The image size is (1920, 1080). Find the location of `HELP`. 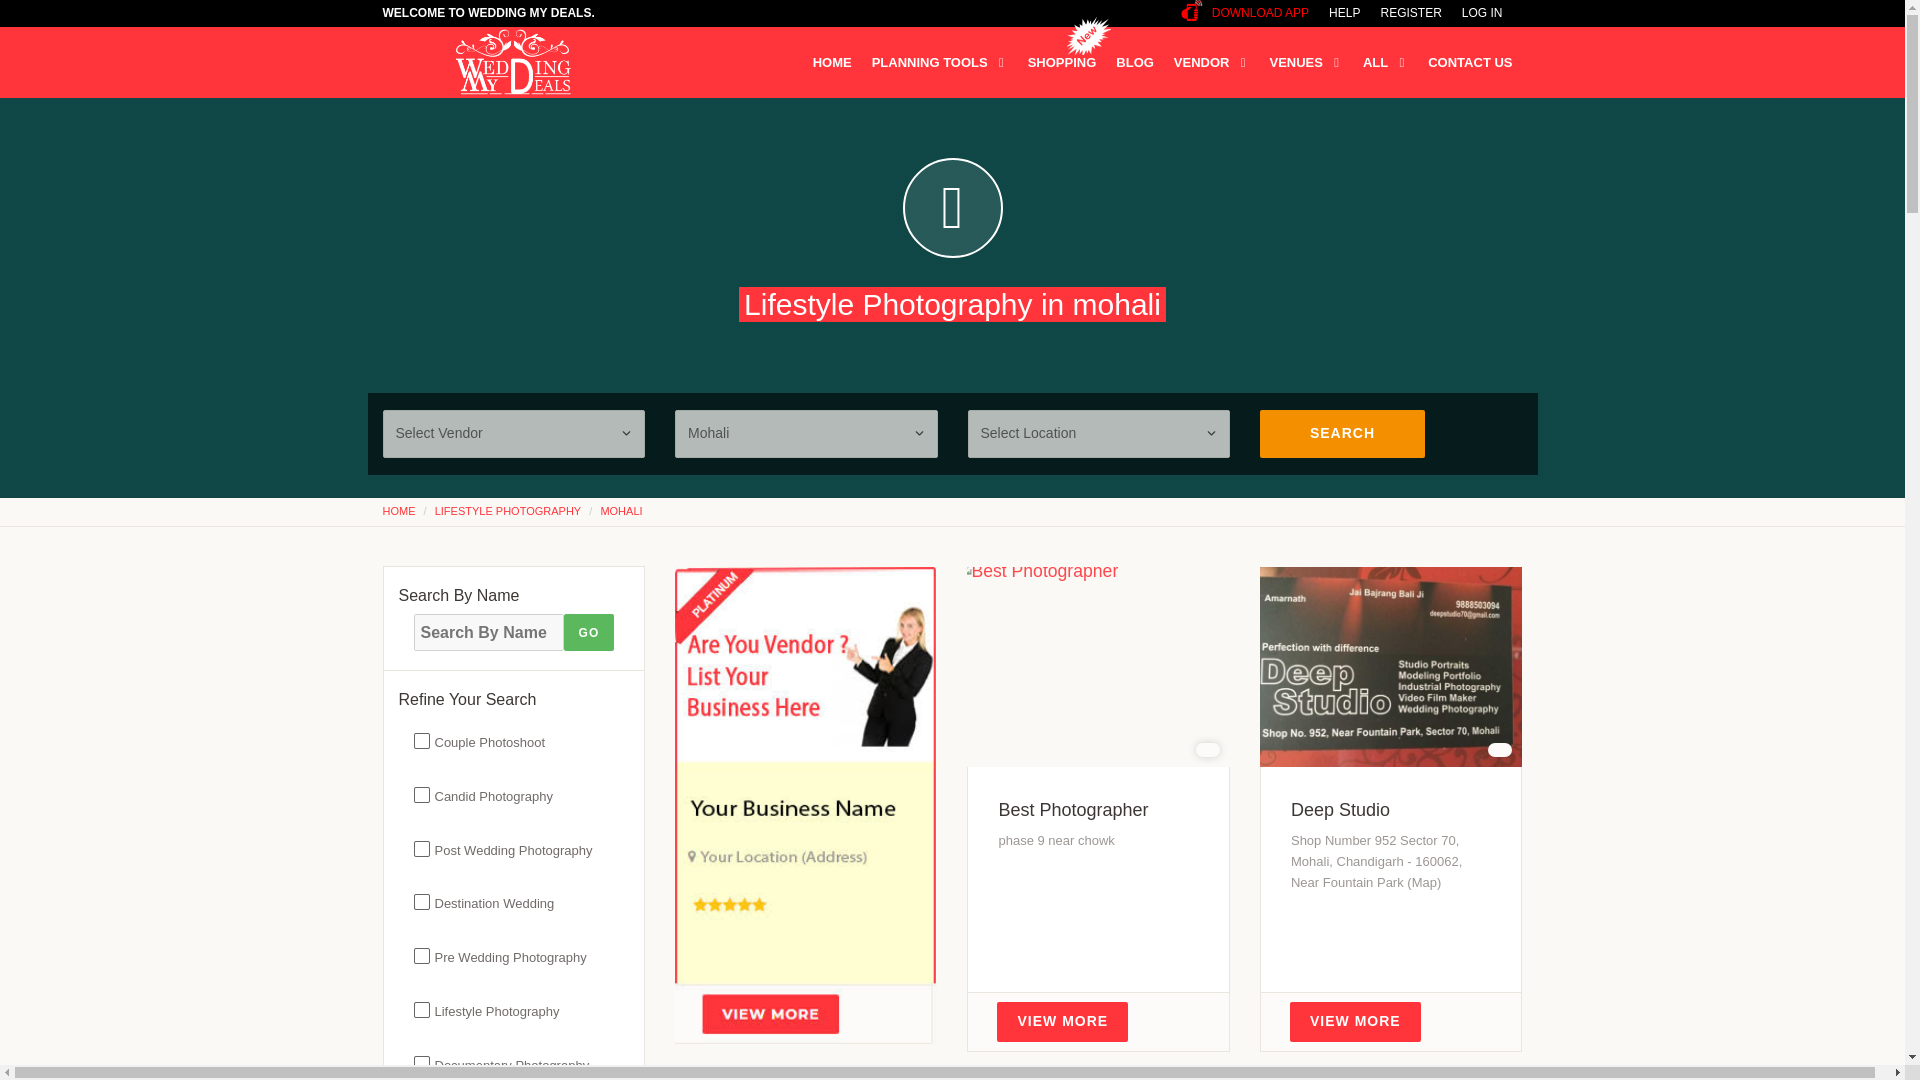

HELP is located at coordinates (1344, 13).